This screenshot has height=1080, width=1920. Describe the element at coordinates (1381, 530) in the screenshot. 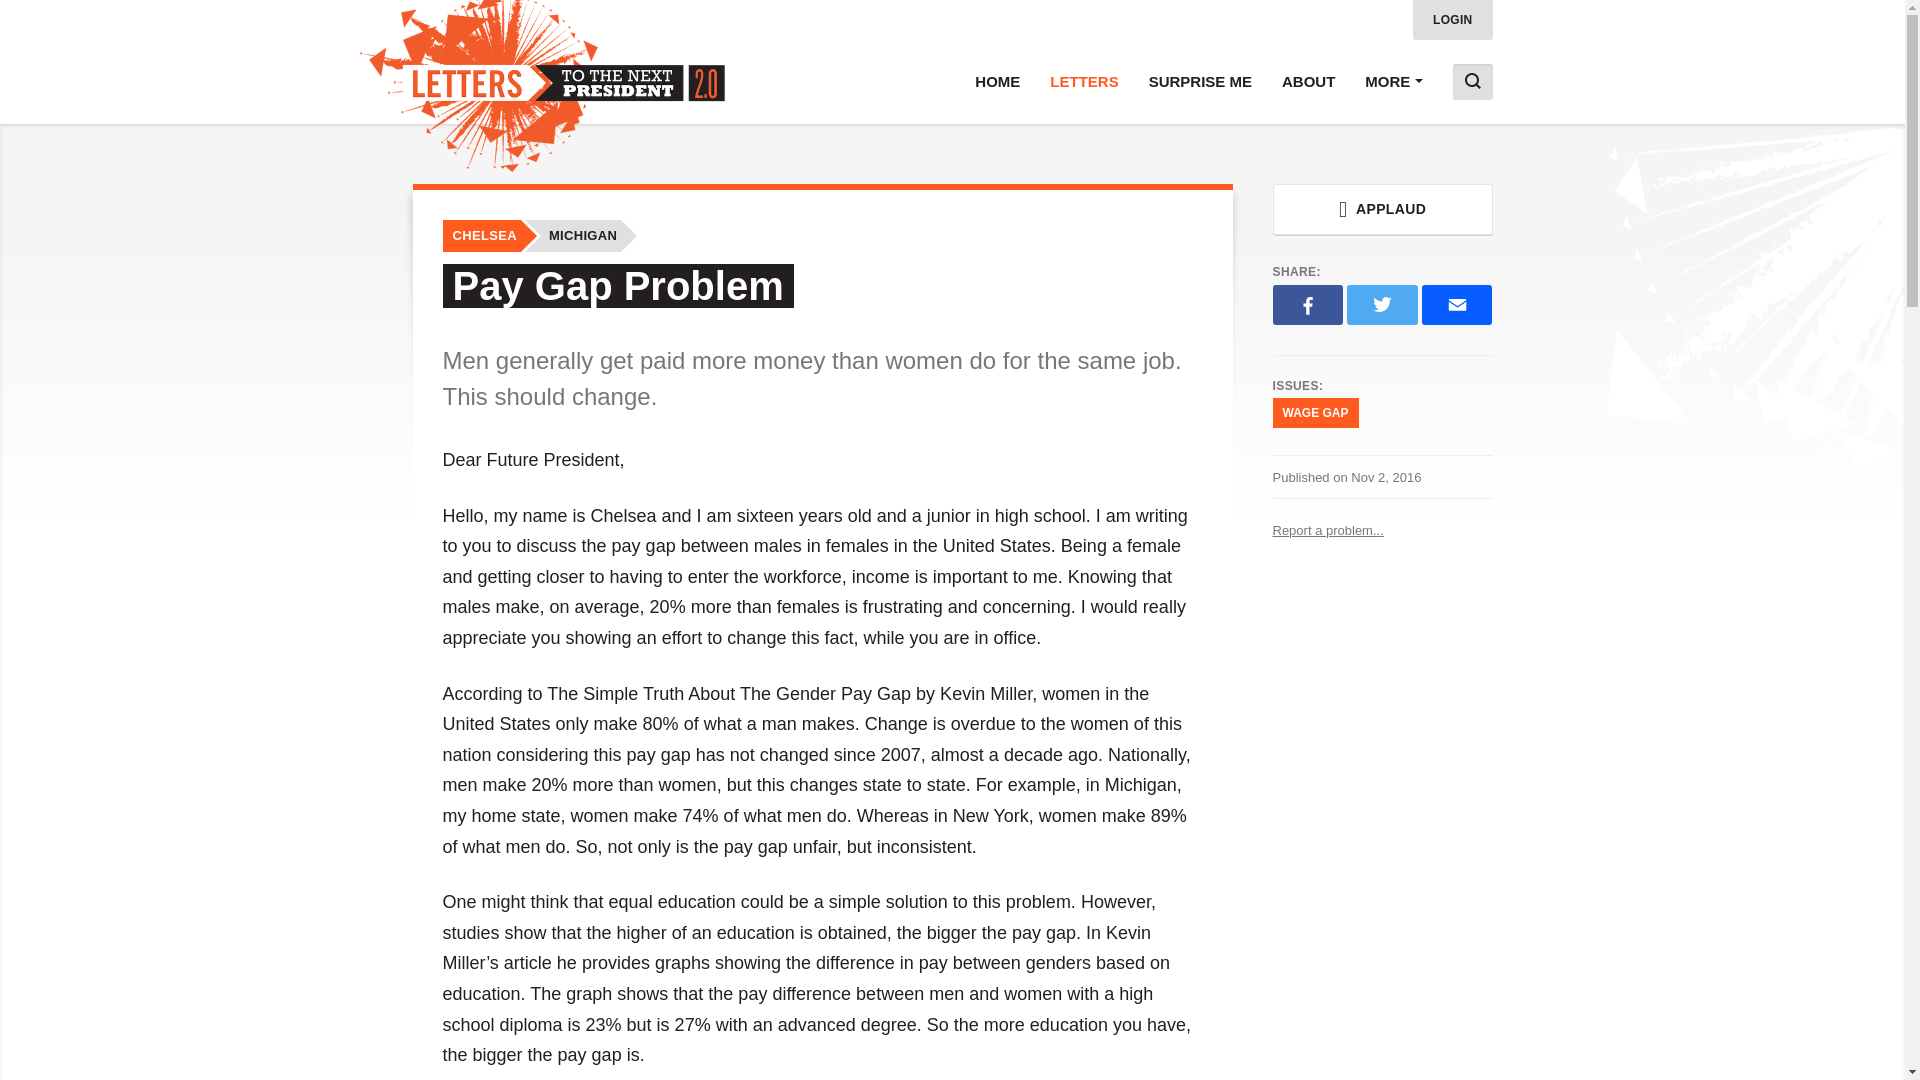

I see `Report a problem...` at that location.